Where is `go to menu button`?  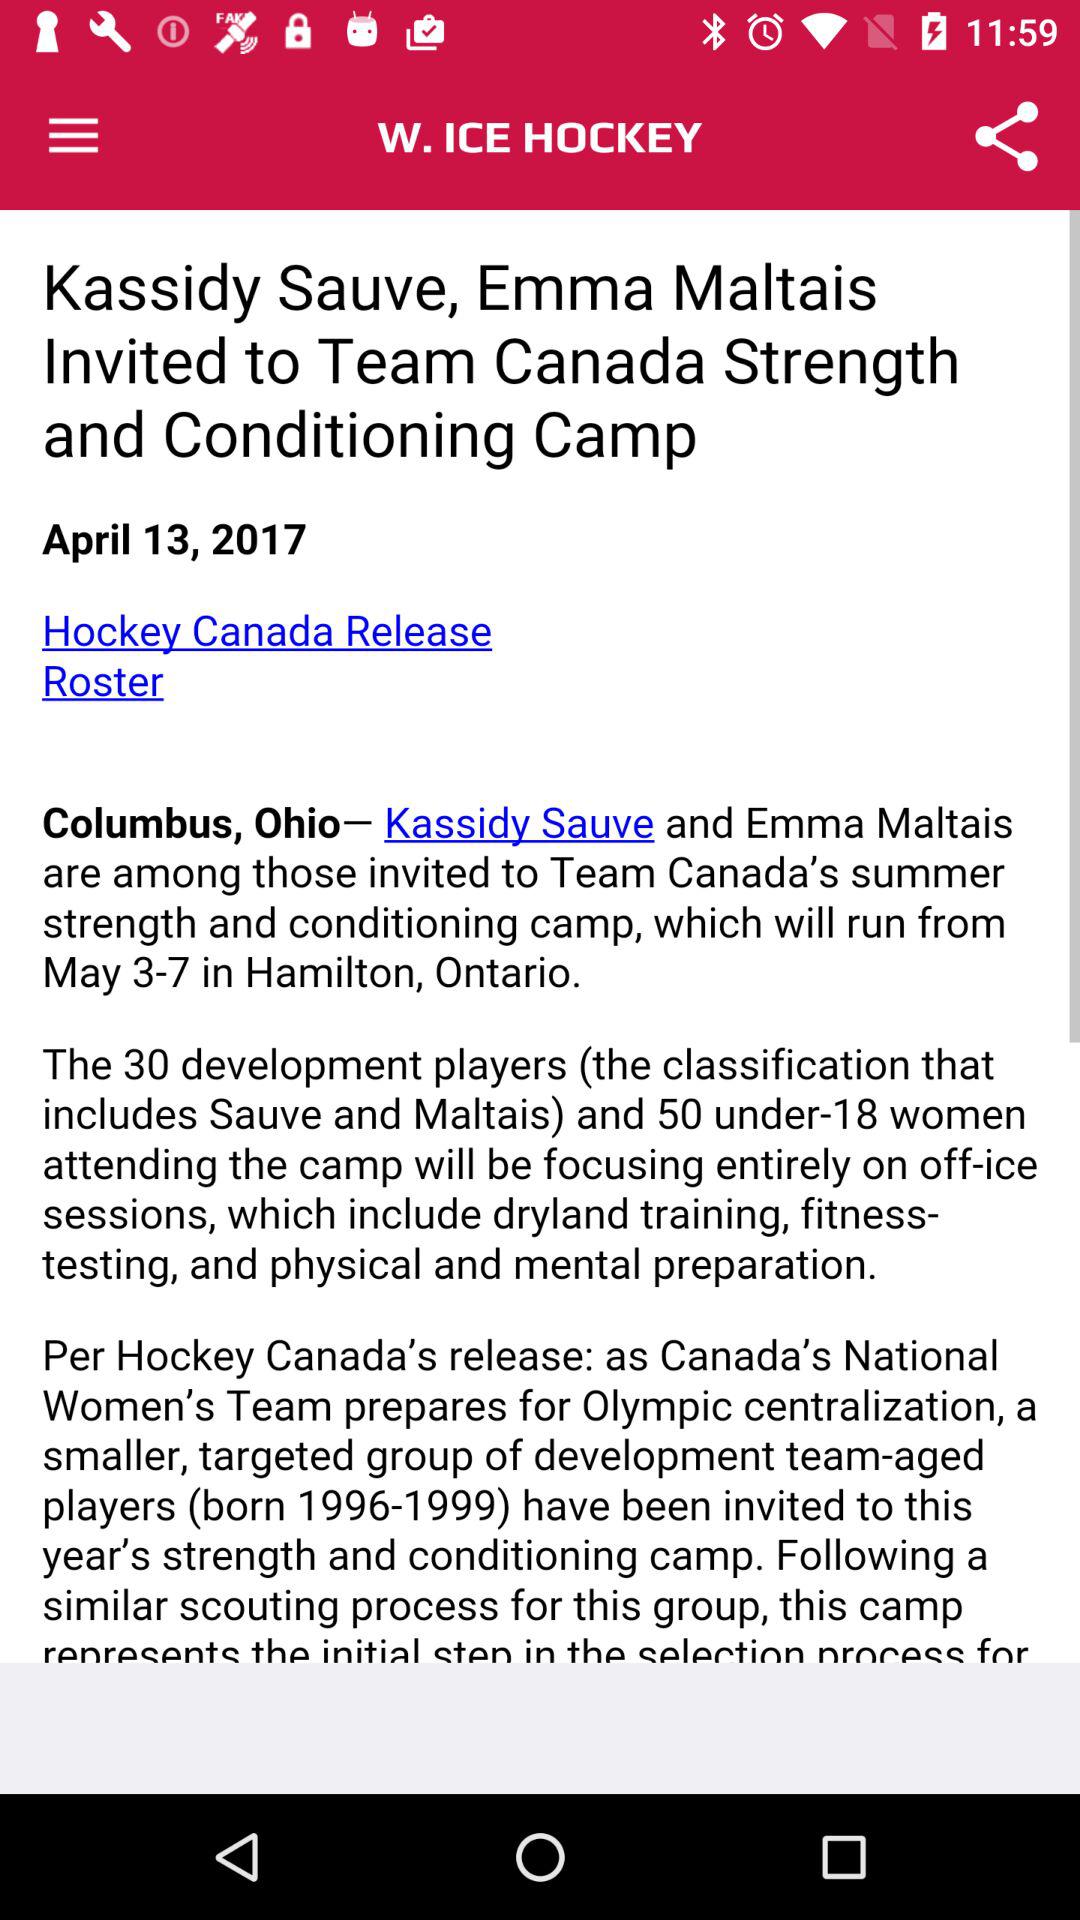 go to menu button is located at coordinates (74, 136).